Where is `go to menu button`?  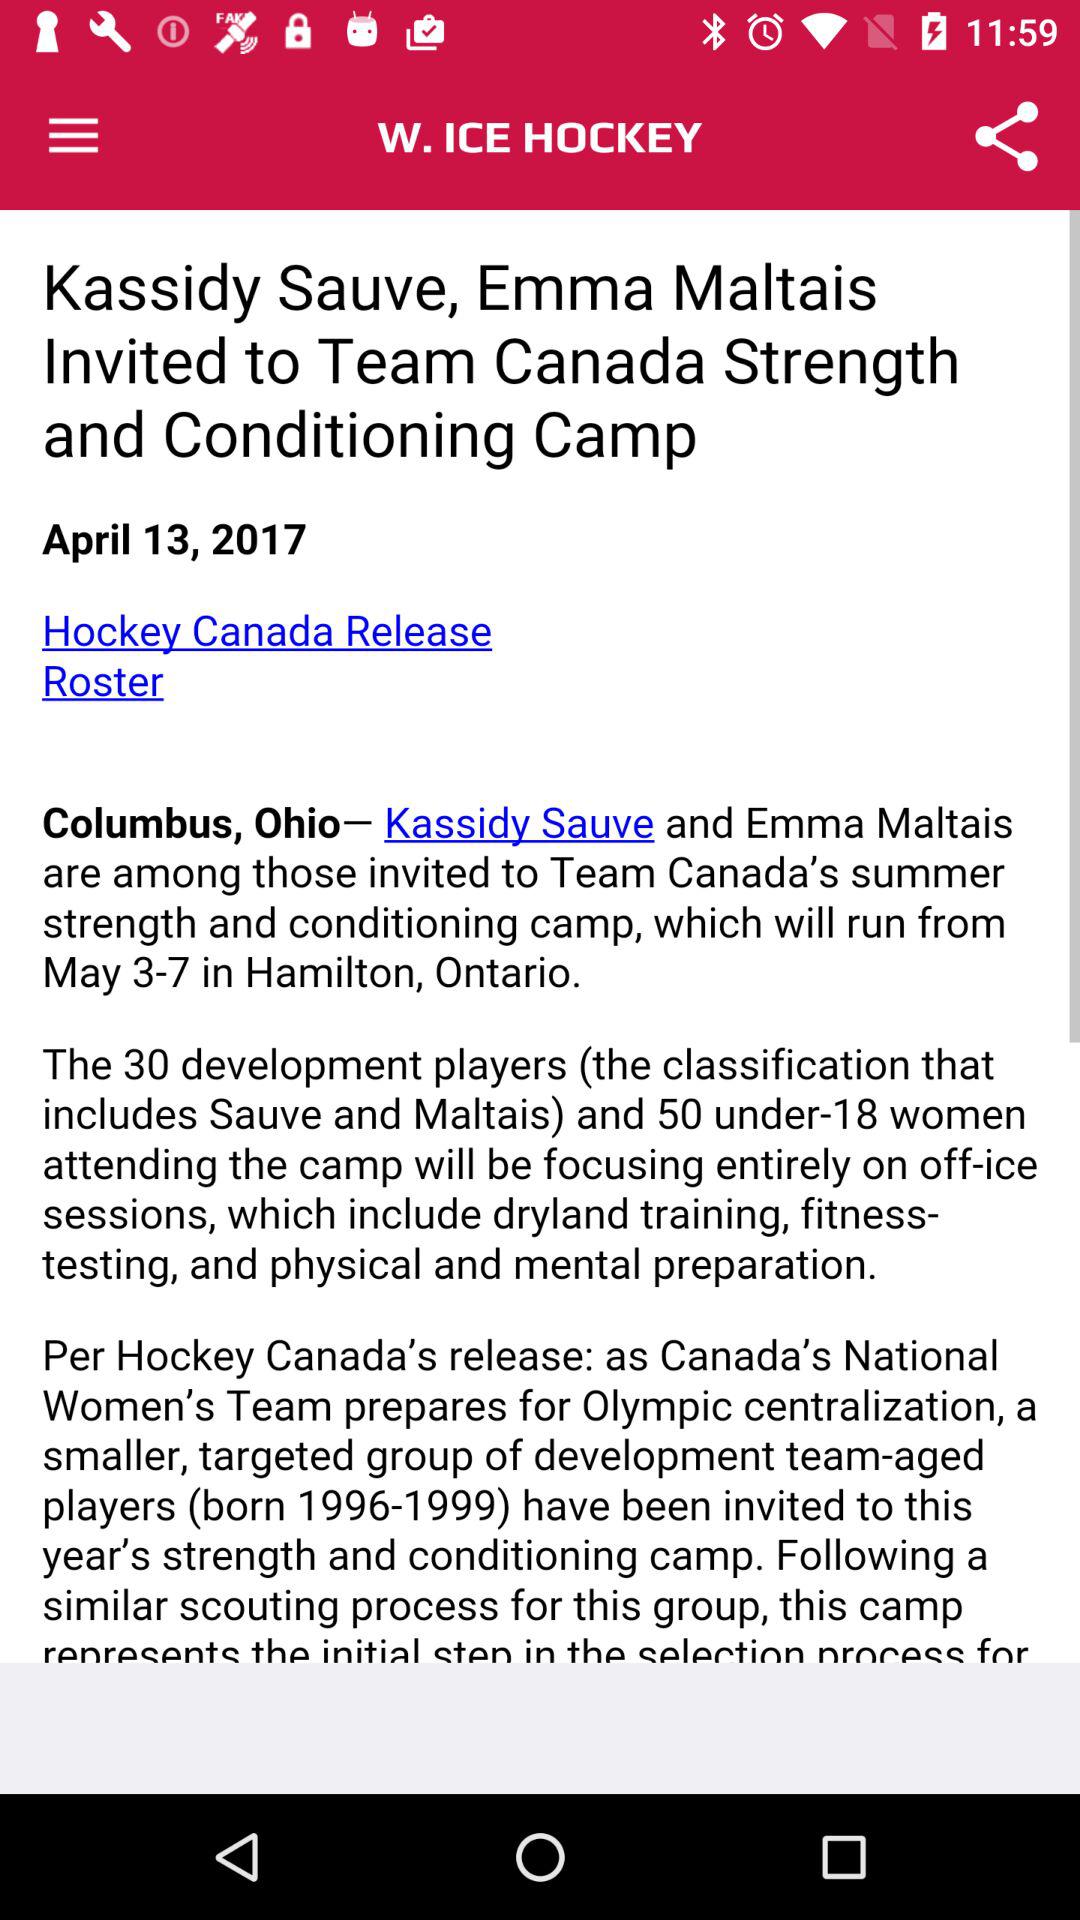 go to menu button is located at coordinates (74, 136).